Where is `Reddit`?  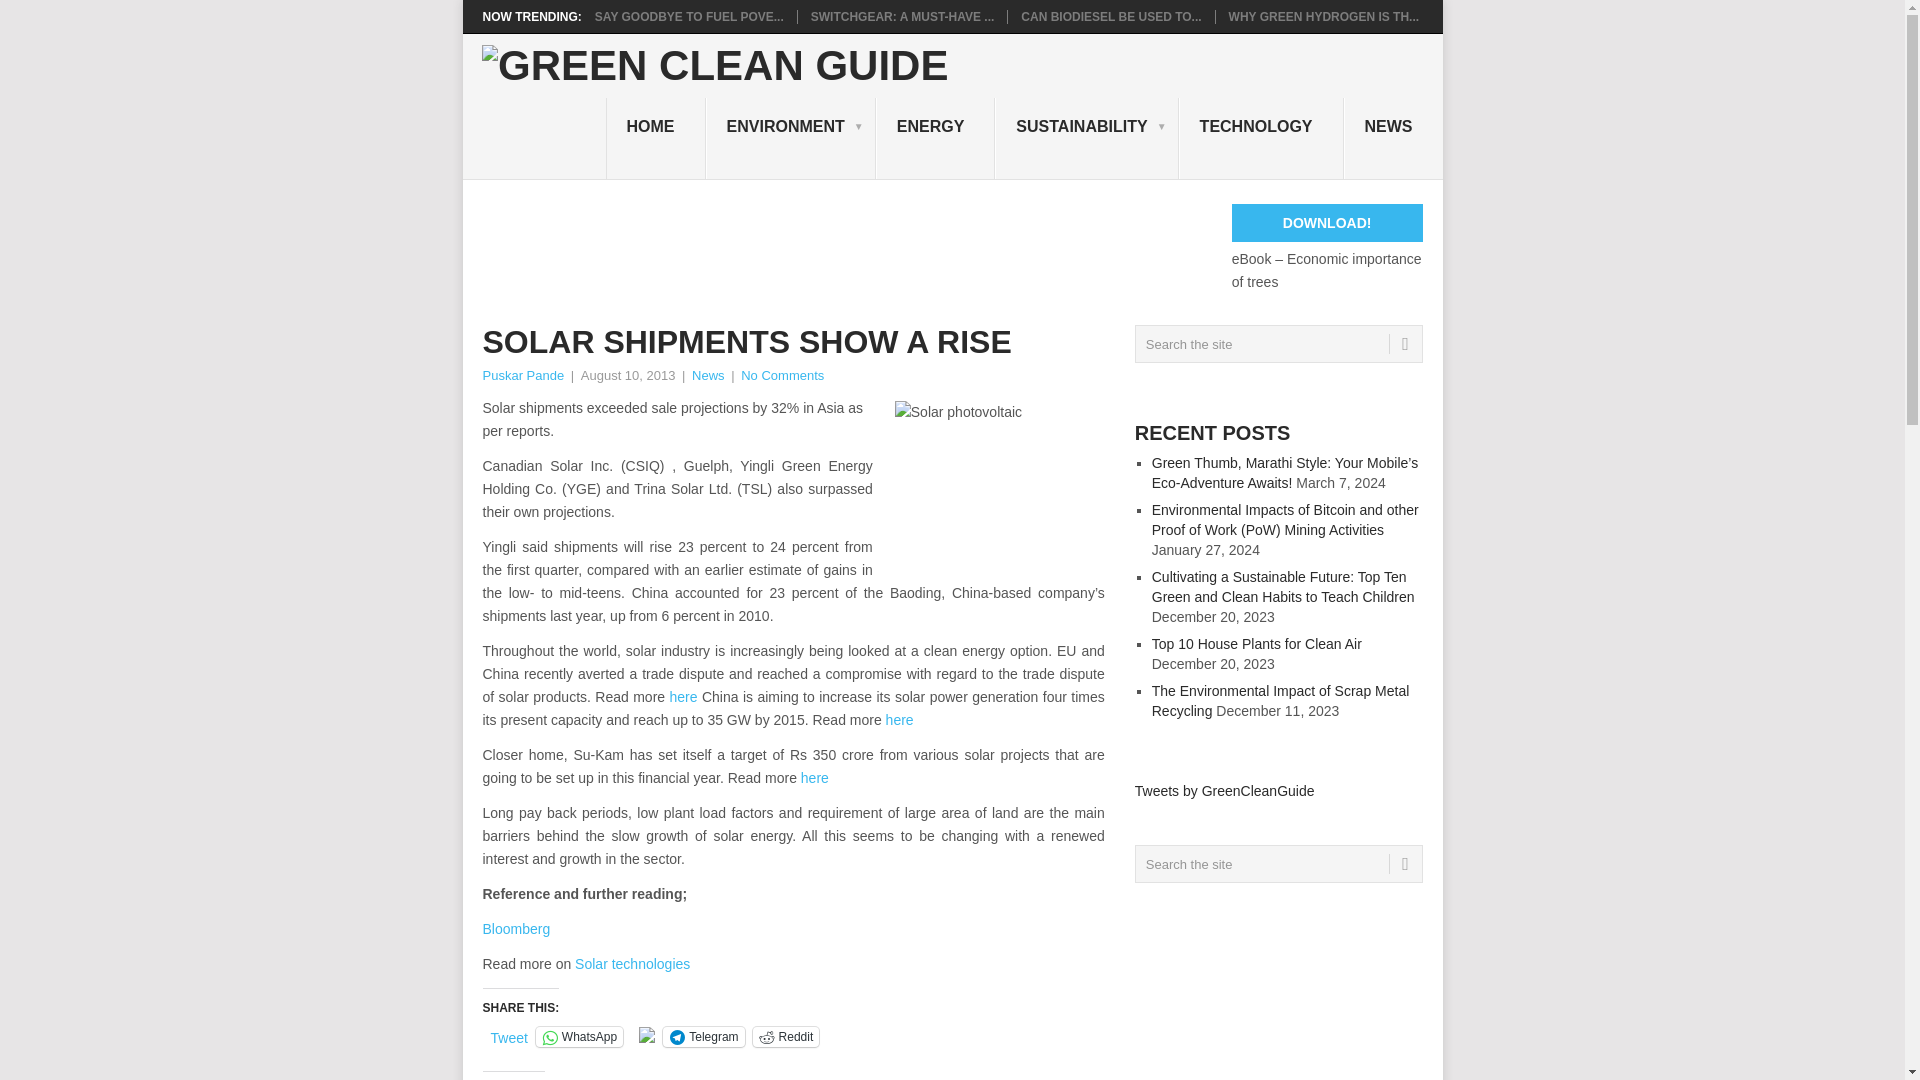
Reddit is located at coordinates (786, 1036).